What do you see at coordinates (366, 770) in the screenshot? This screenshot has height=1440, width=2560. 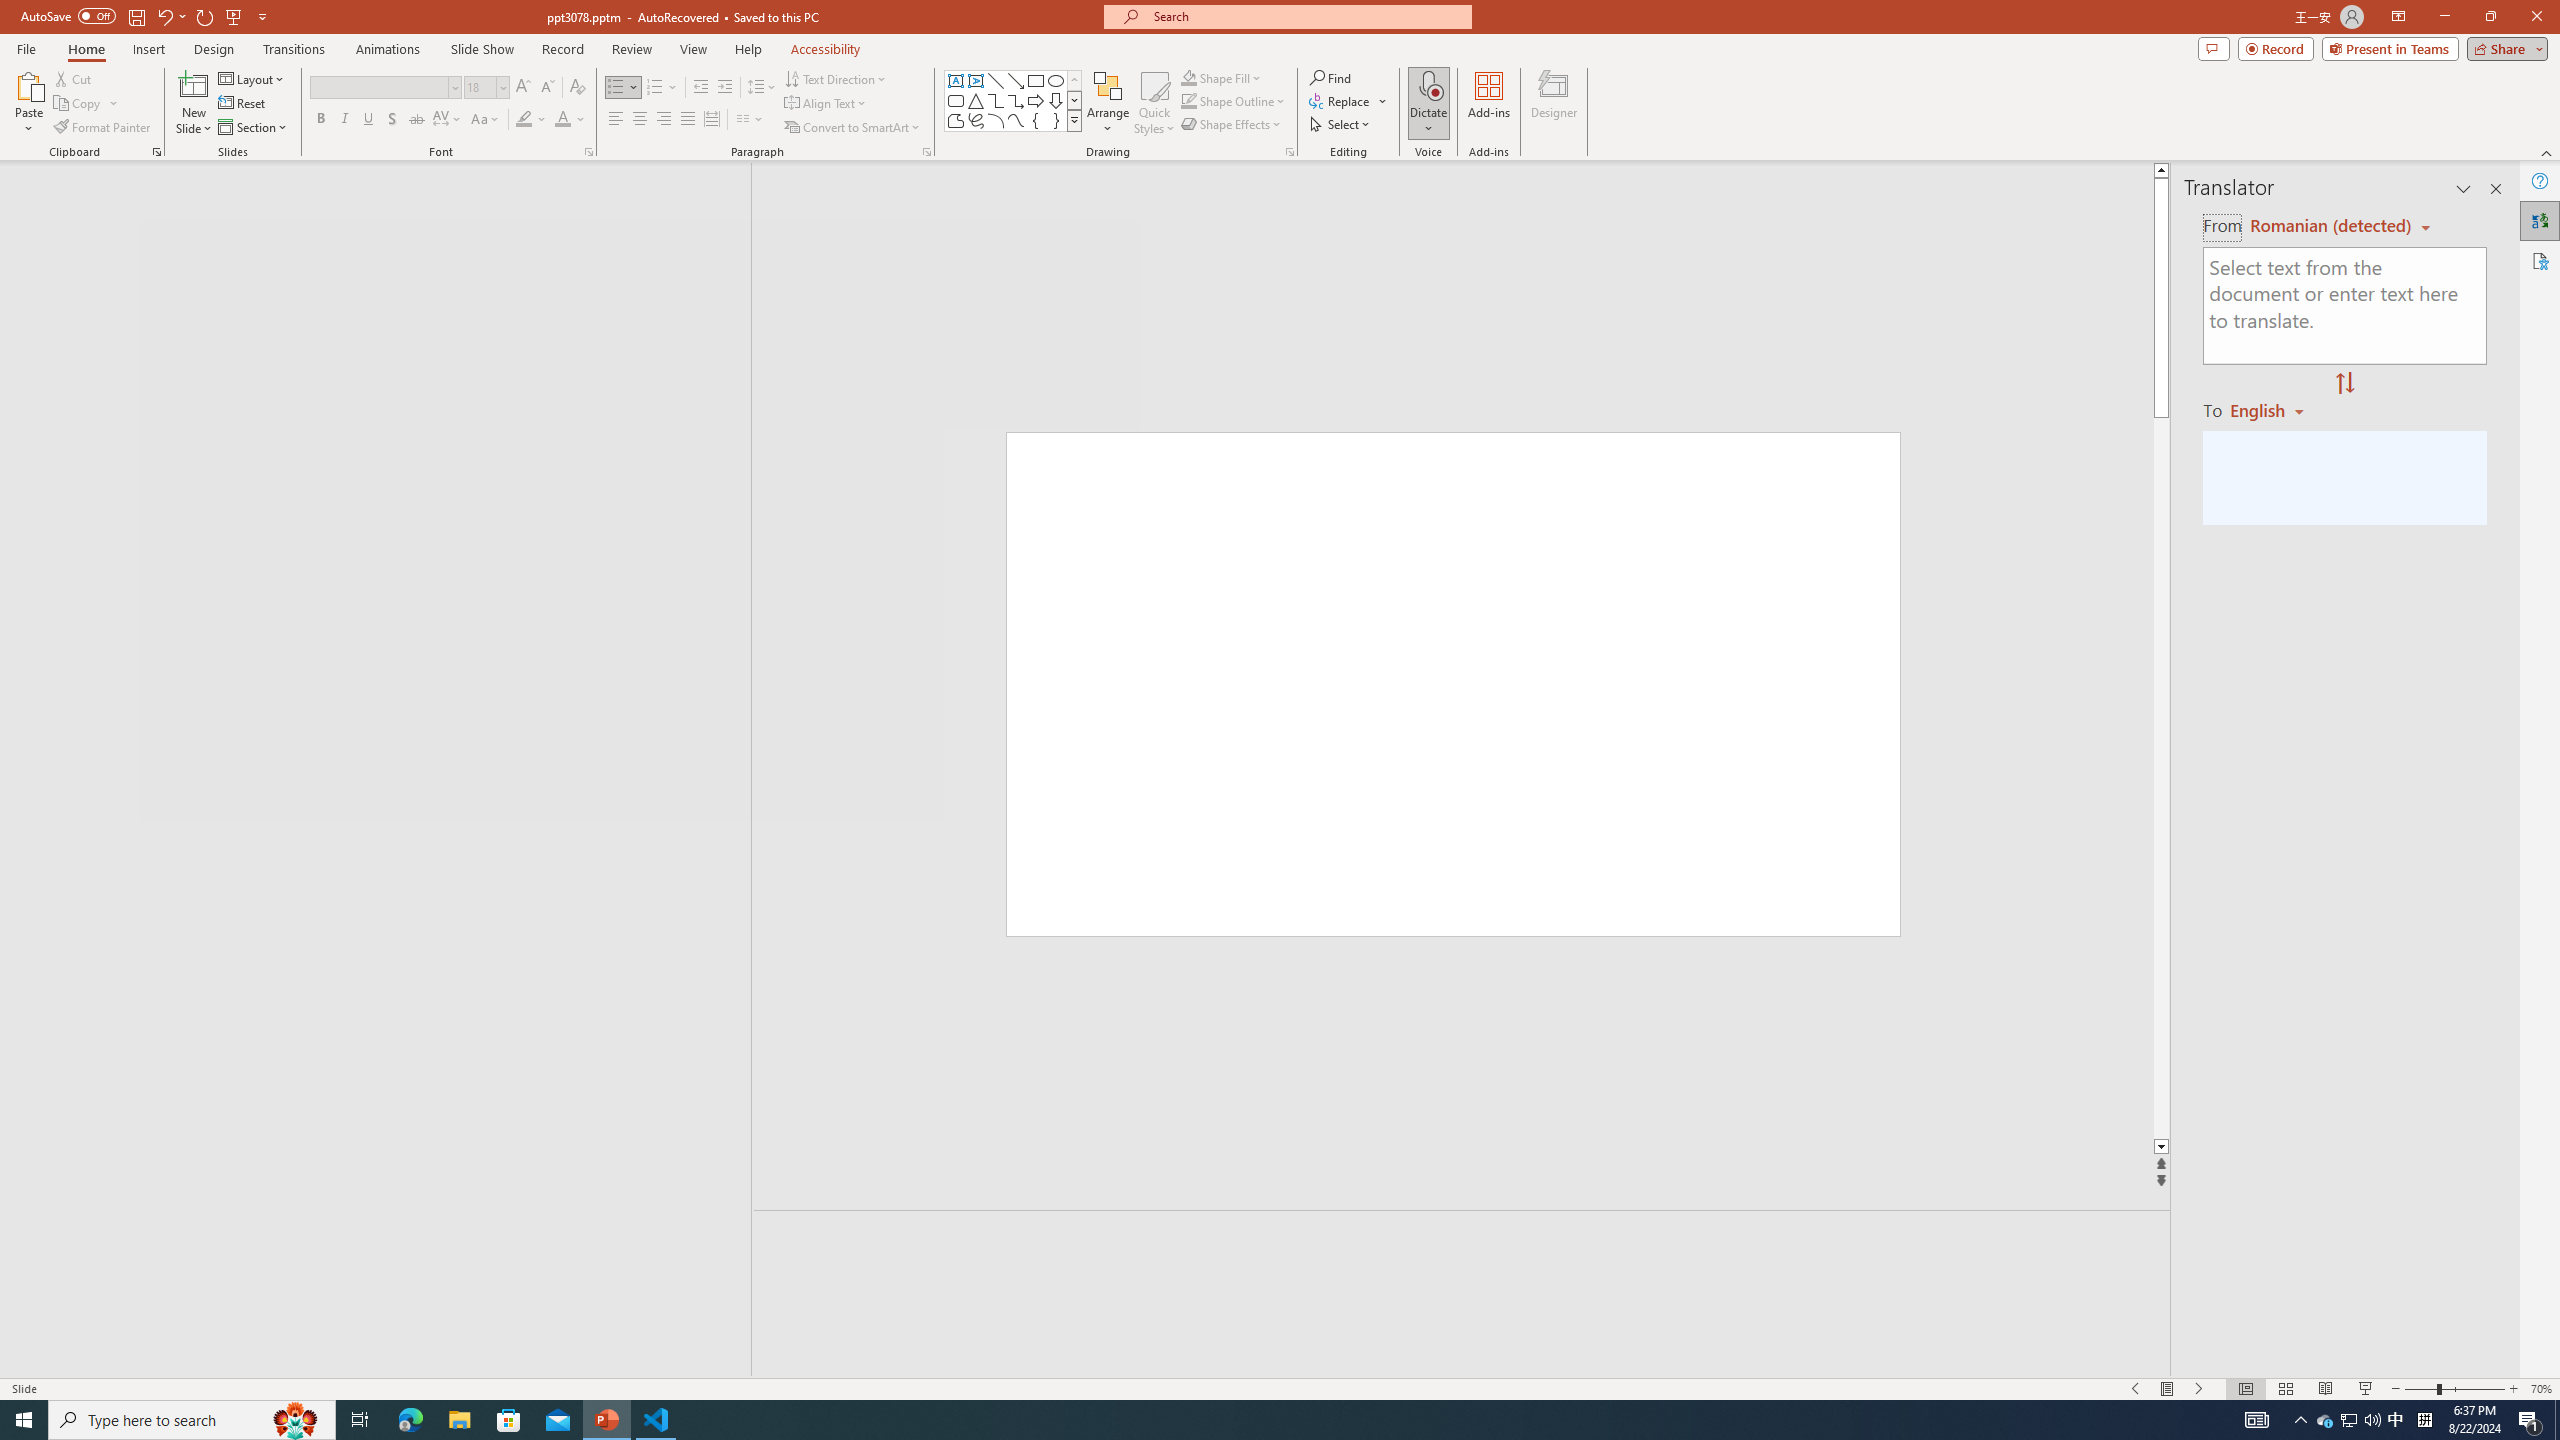 I see `Rectangle` at bounding box center [366, 770].